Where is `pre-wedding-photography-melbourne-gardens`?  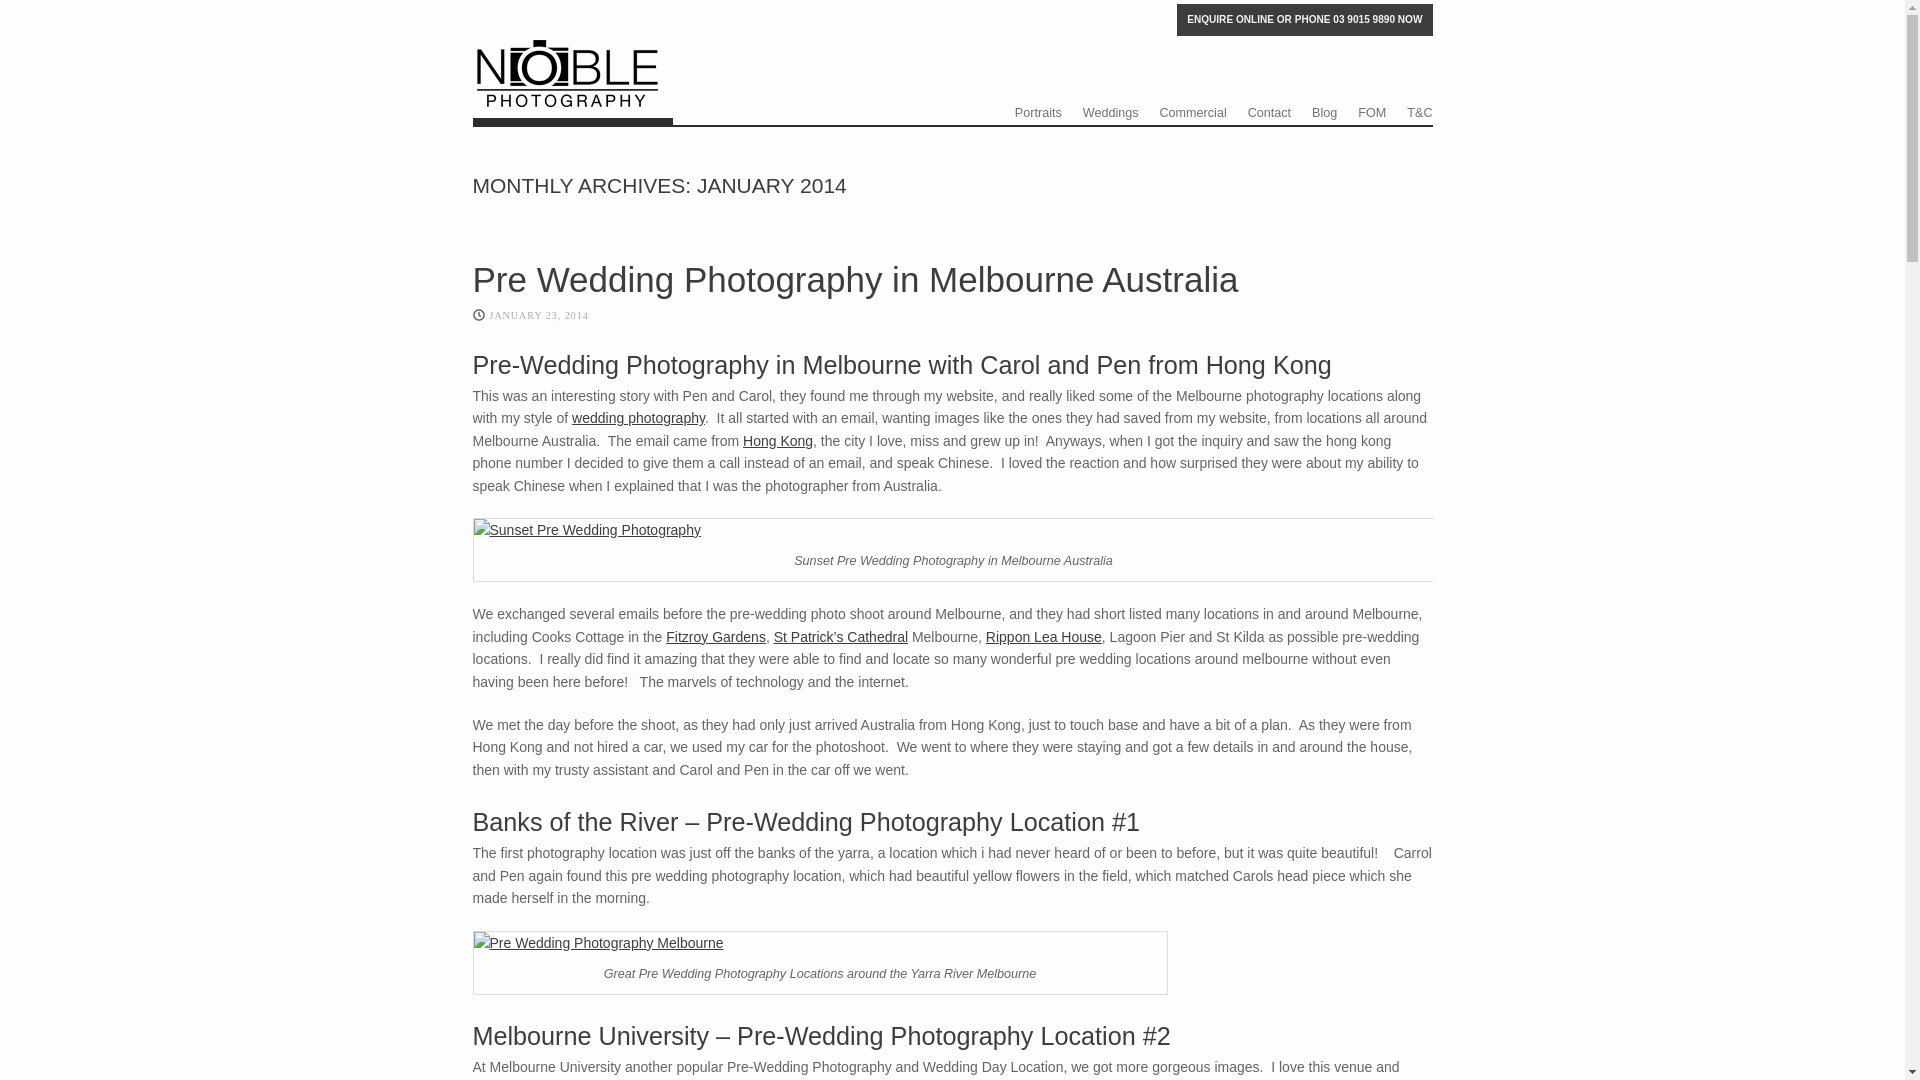 pre-wedding-photography-melbourne-gardens is located at coordinates (820, 943).